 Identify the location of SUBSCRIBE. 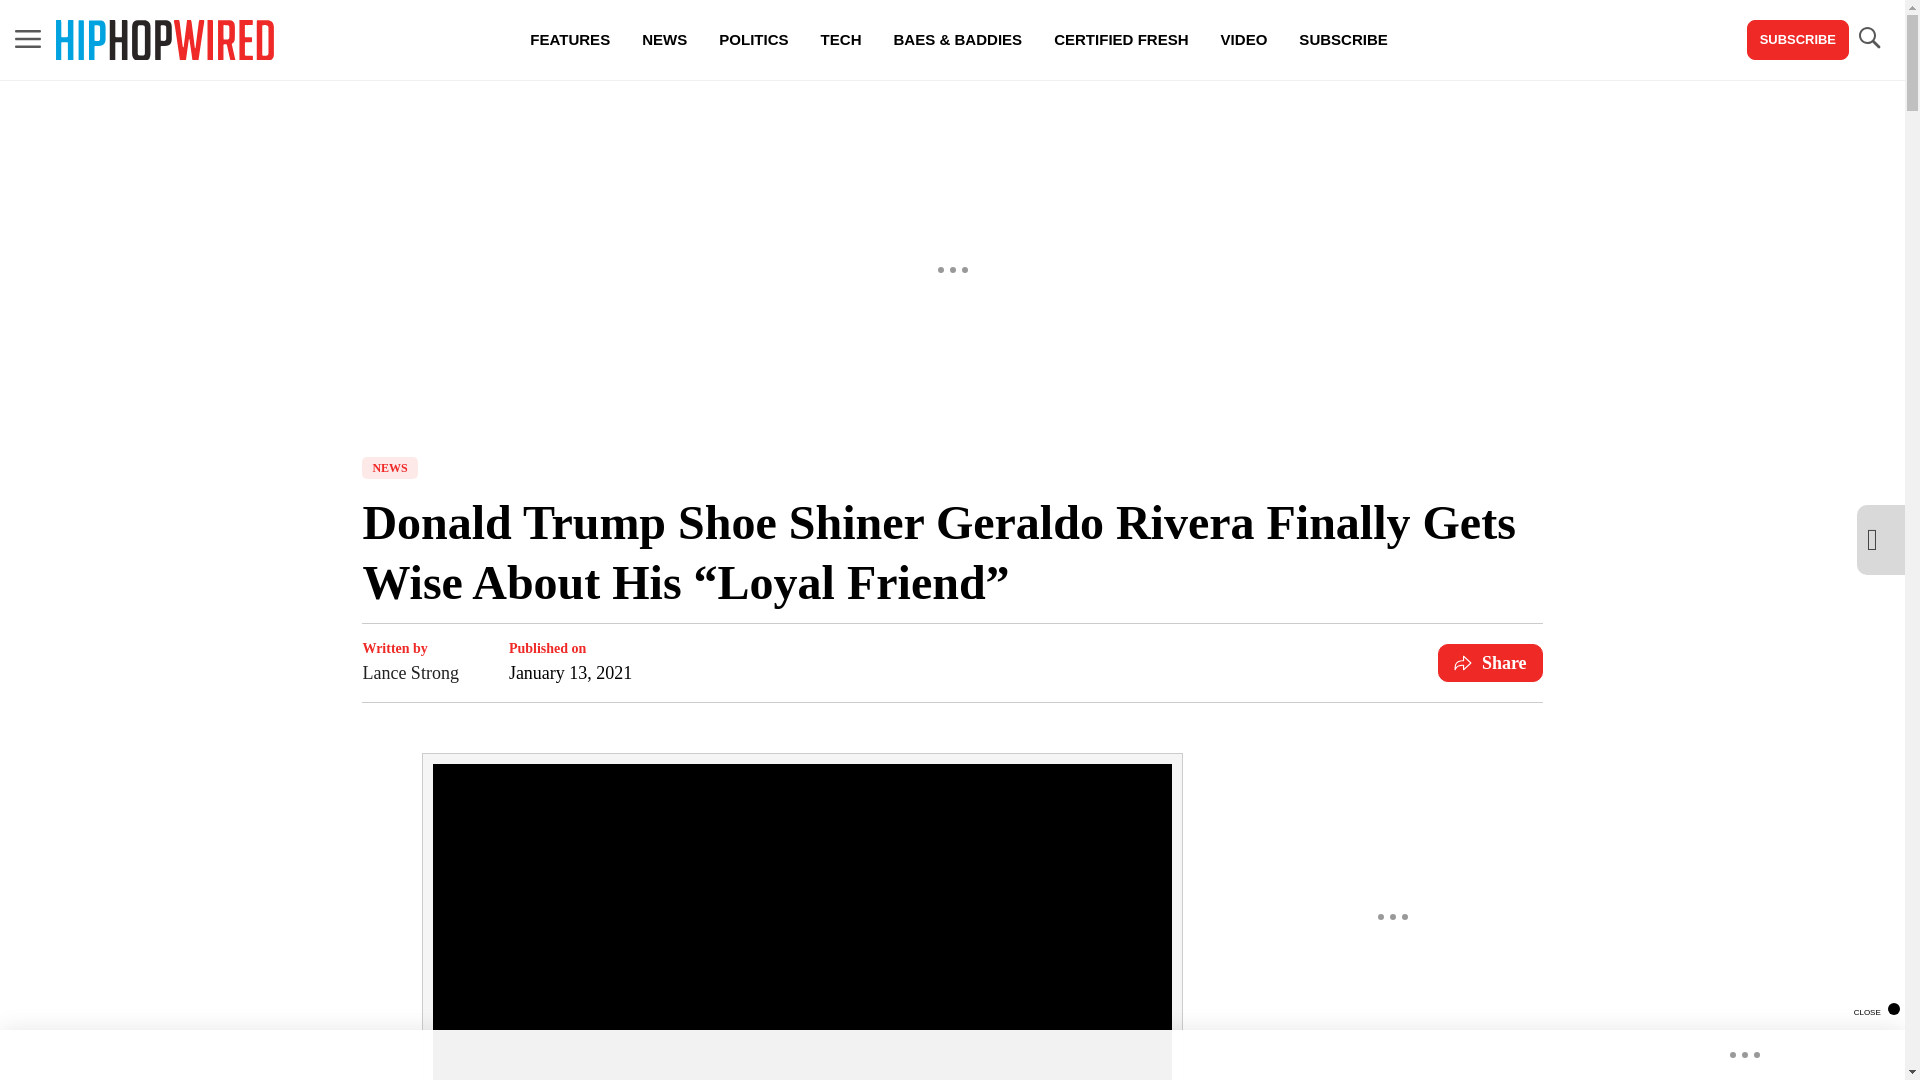
(1798, 40).